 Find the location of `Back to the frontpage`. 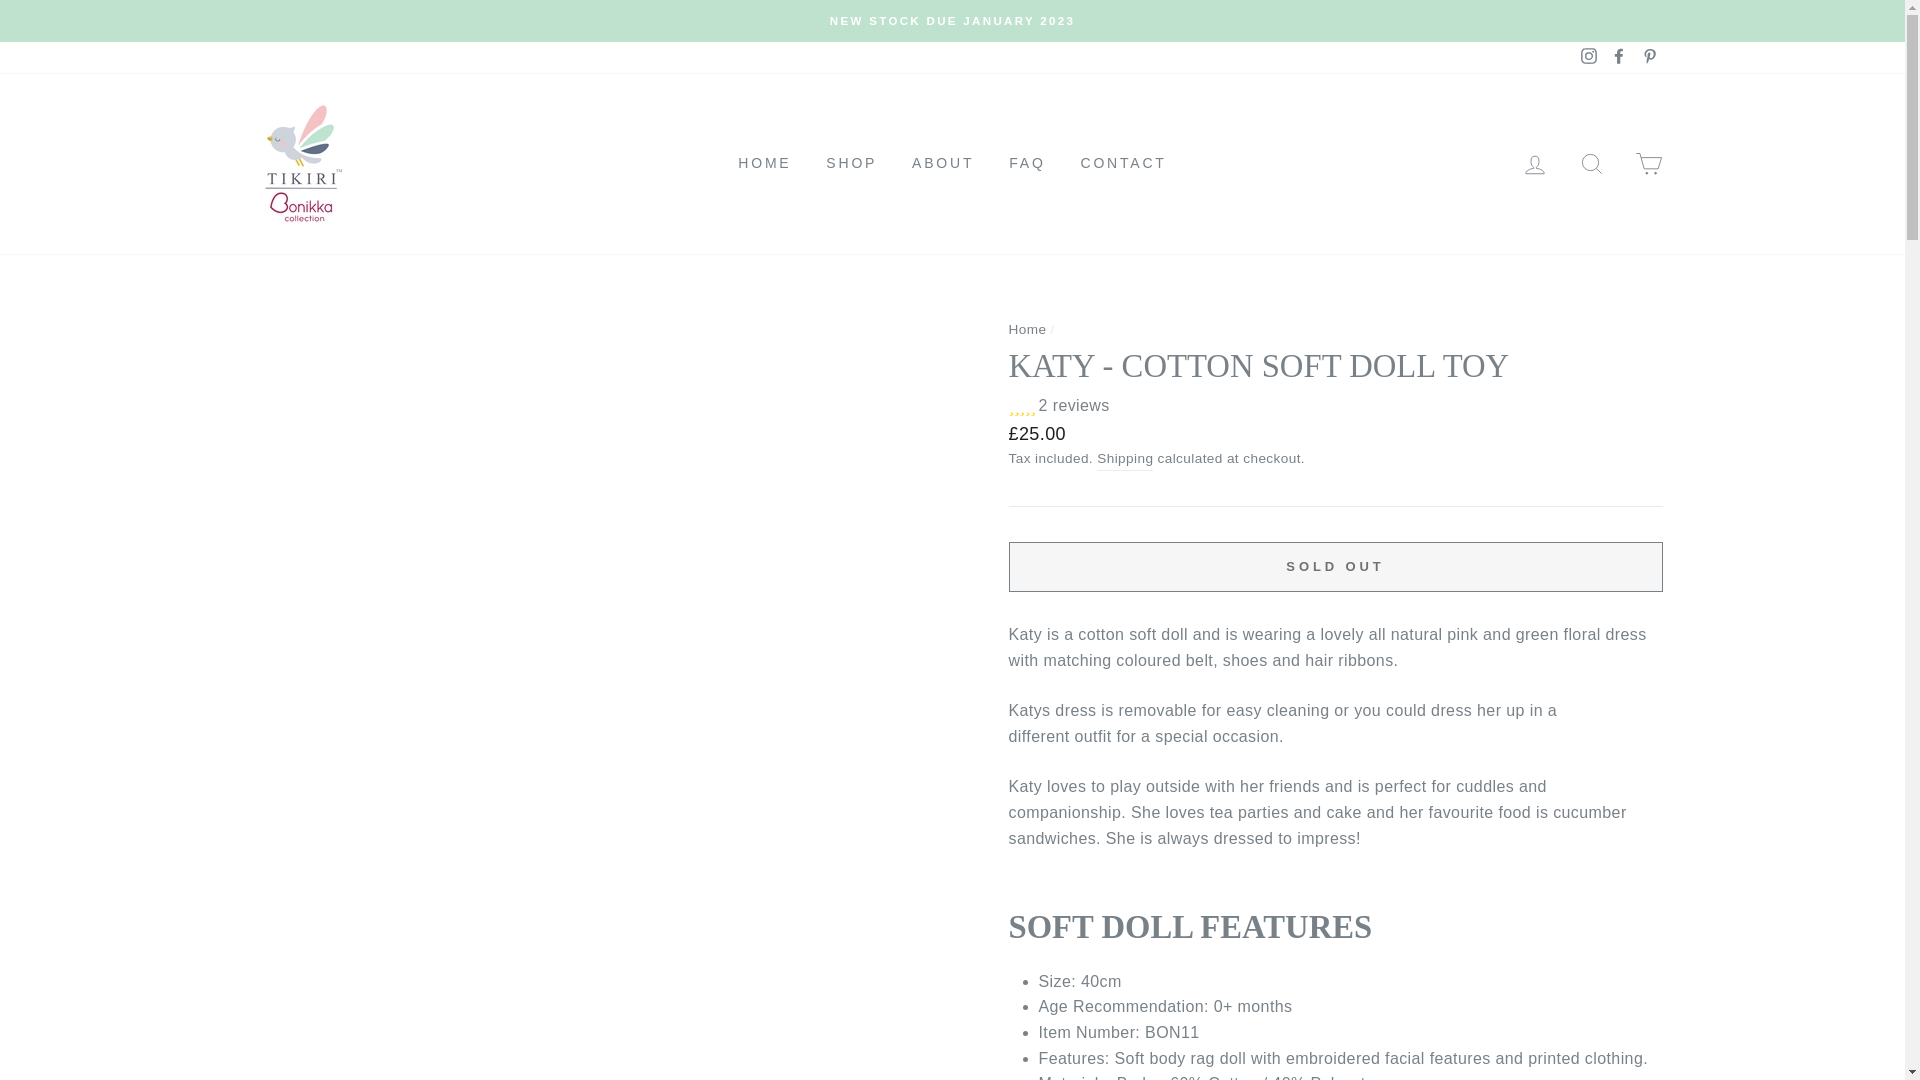

Back to the frontpage is located at coordinates (1027, 328).